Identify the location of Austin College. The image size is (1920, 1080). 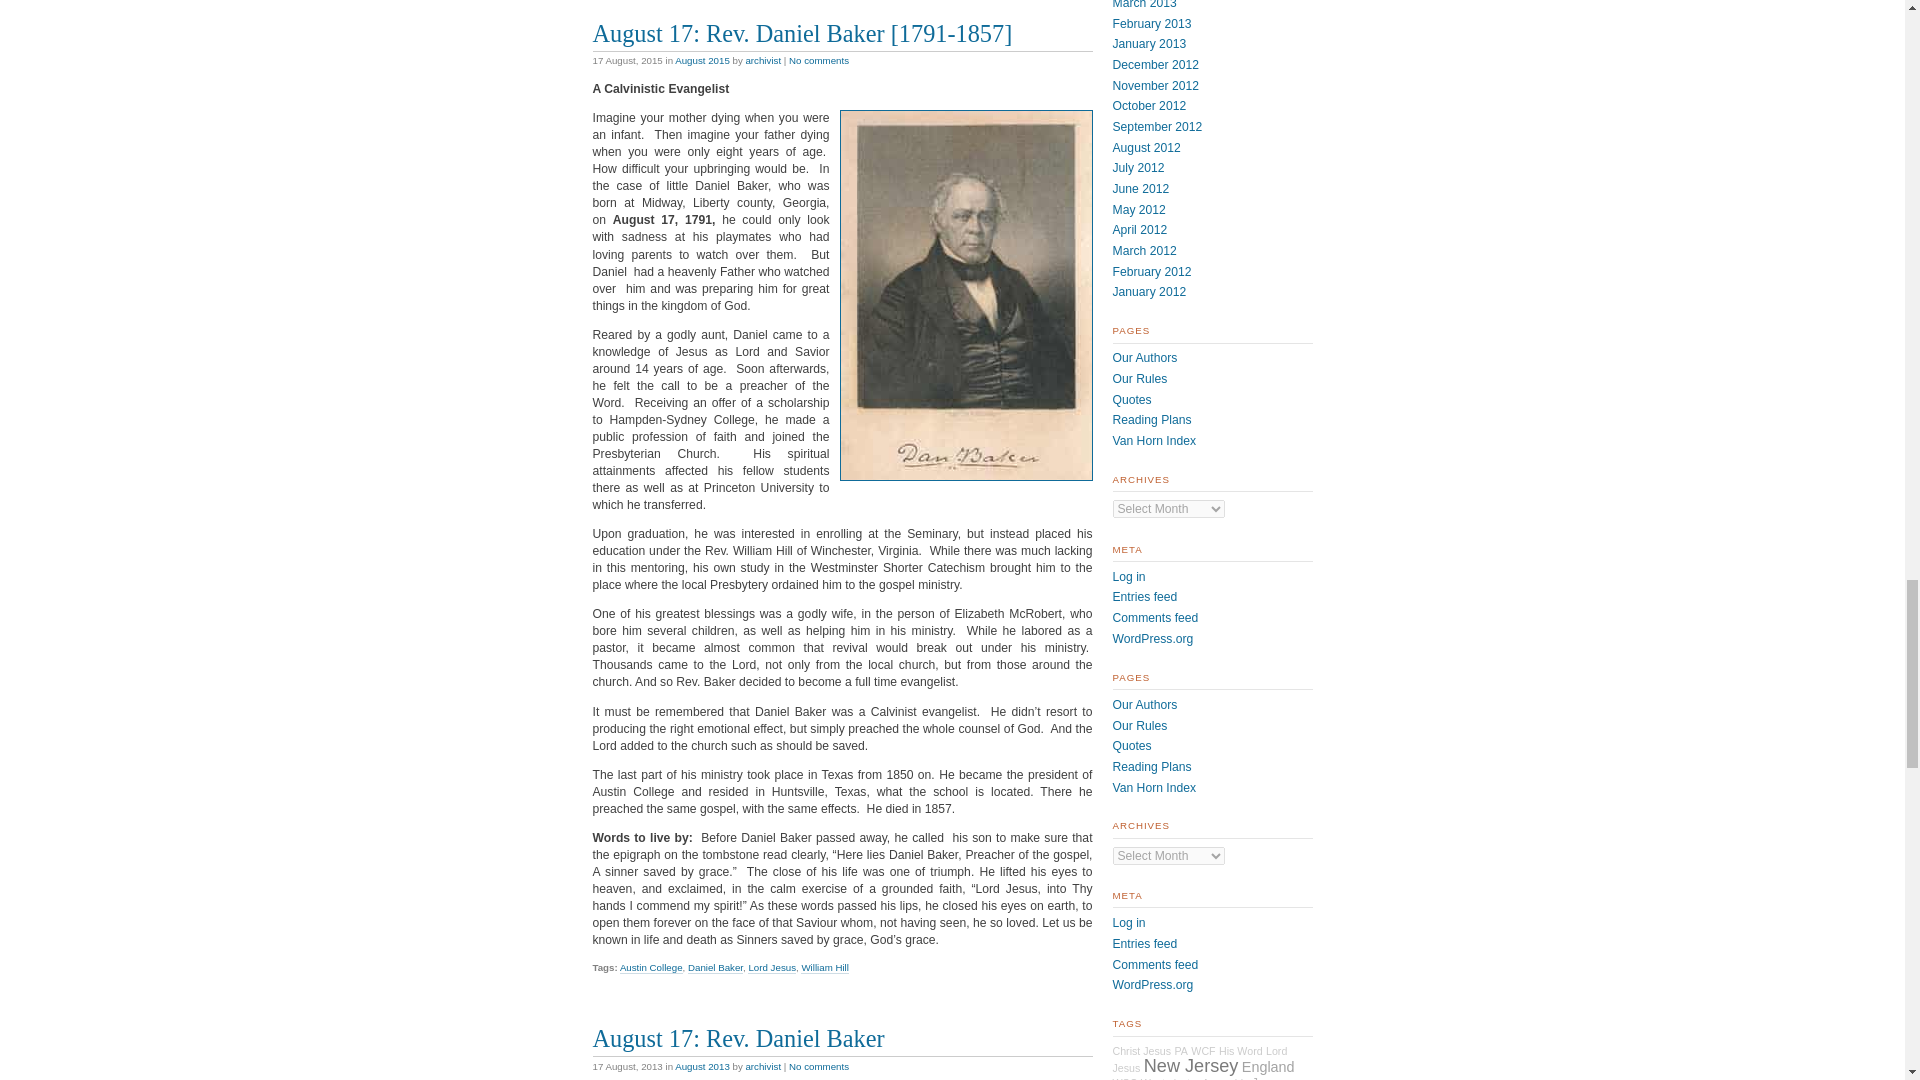
(652, 968).